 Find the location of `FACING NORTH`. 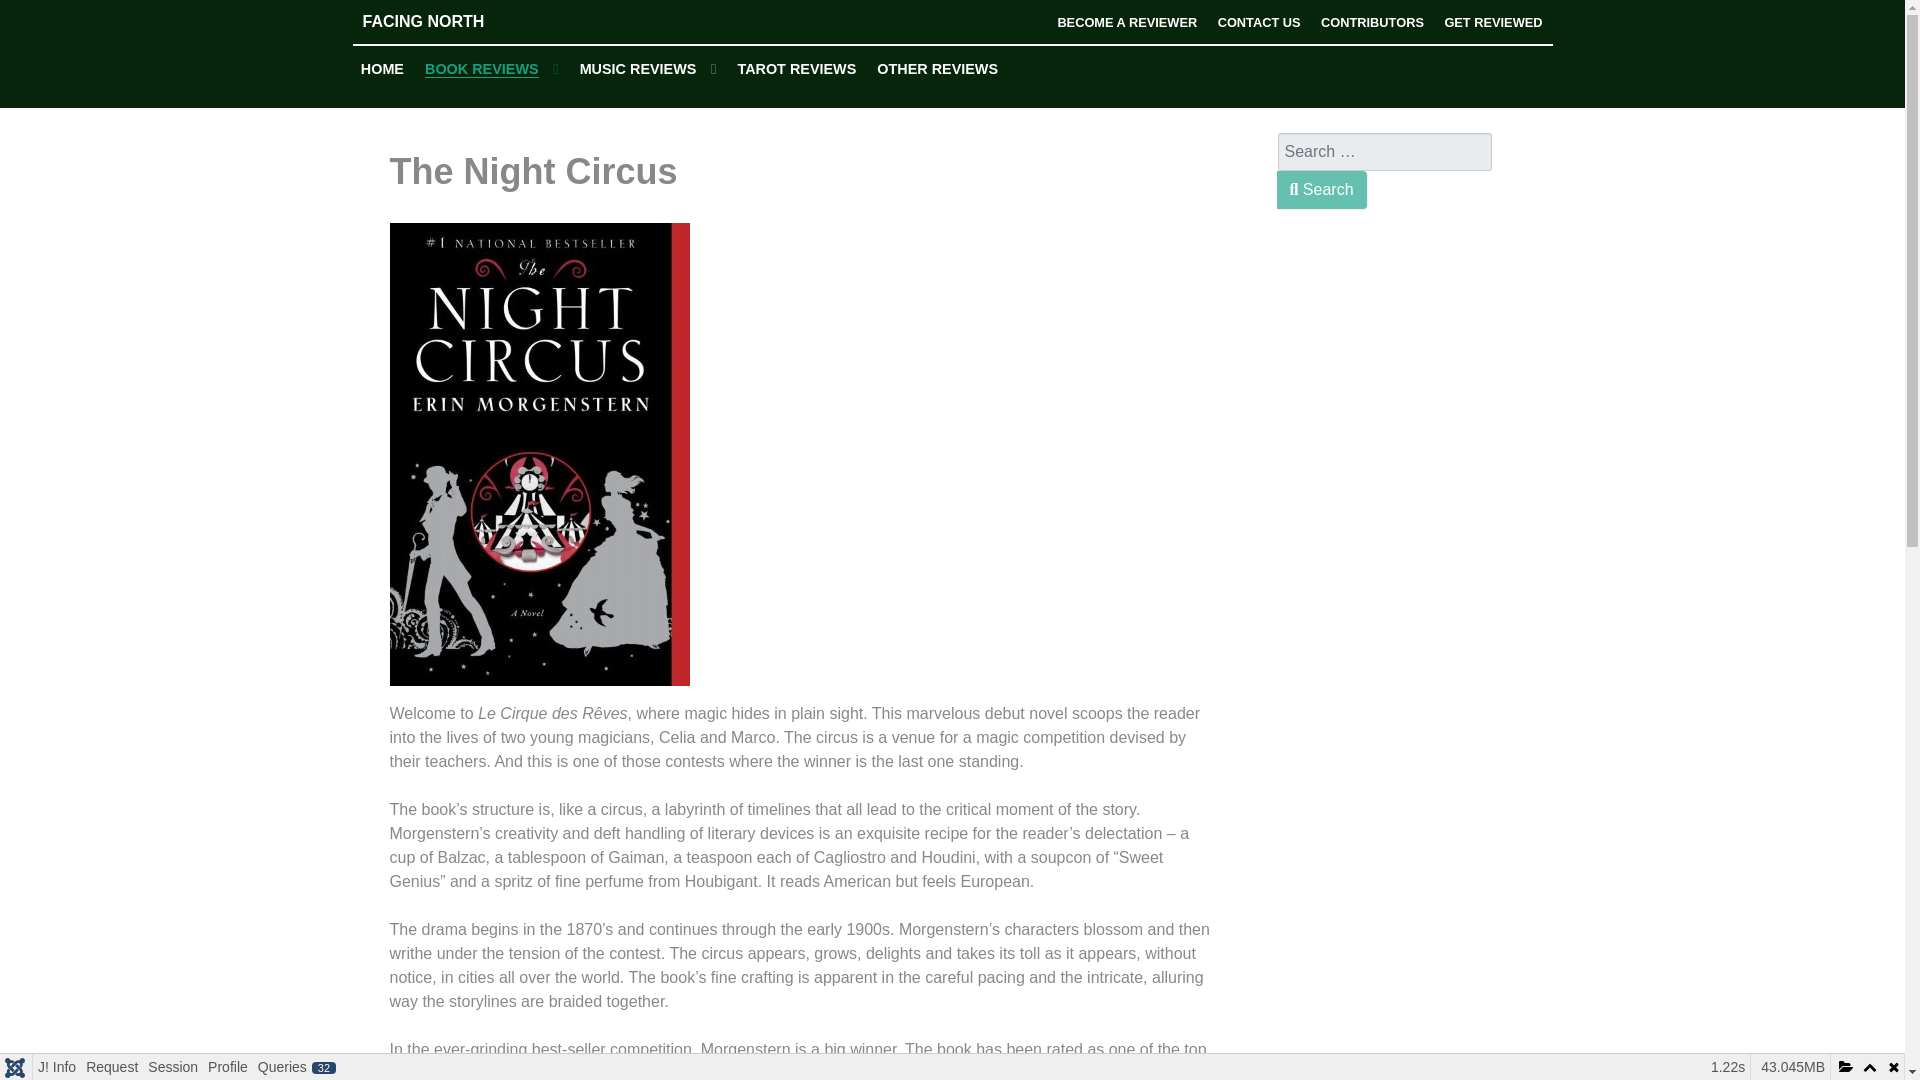

FACING NORTH is located at coordinates (502, 21).